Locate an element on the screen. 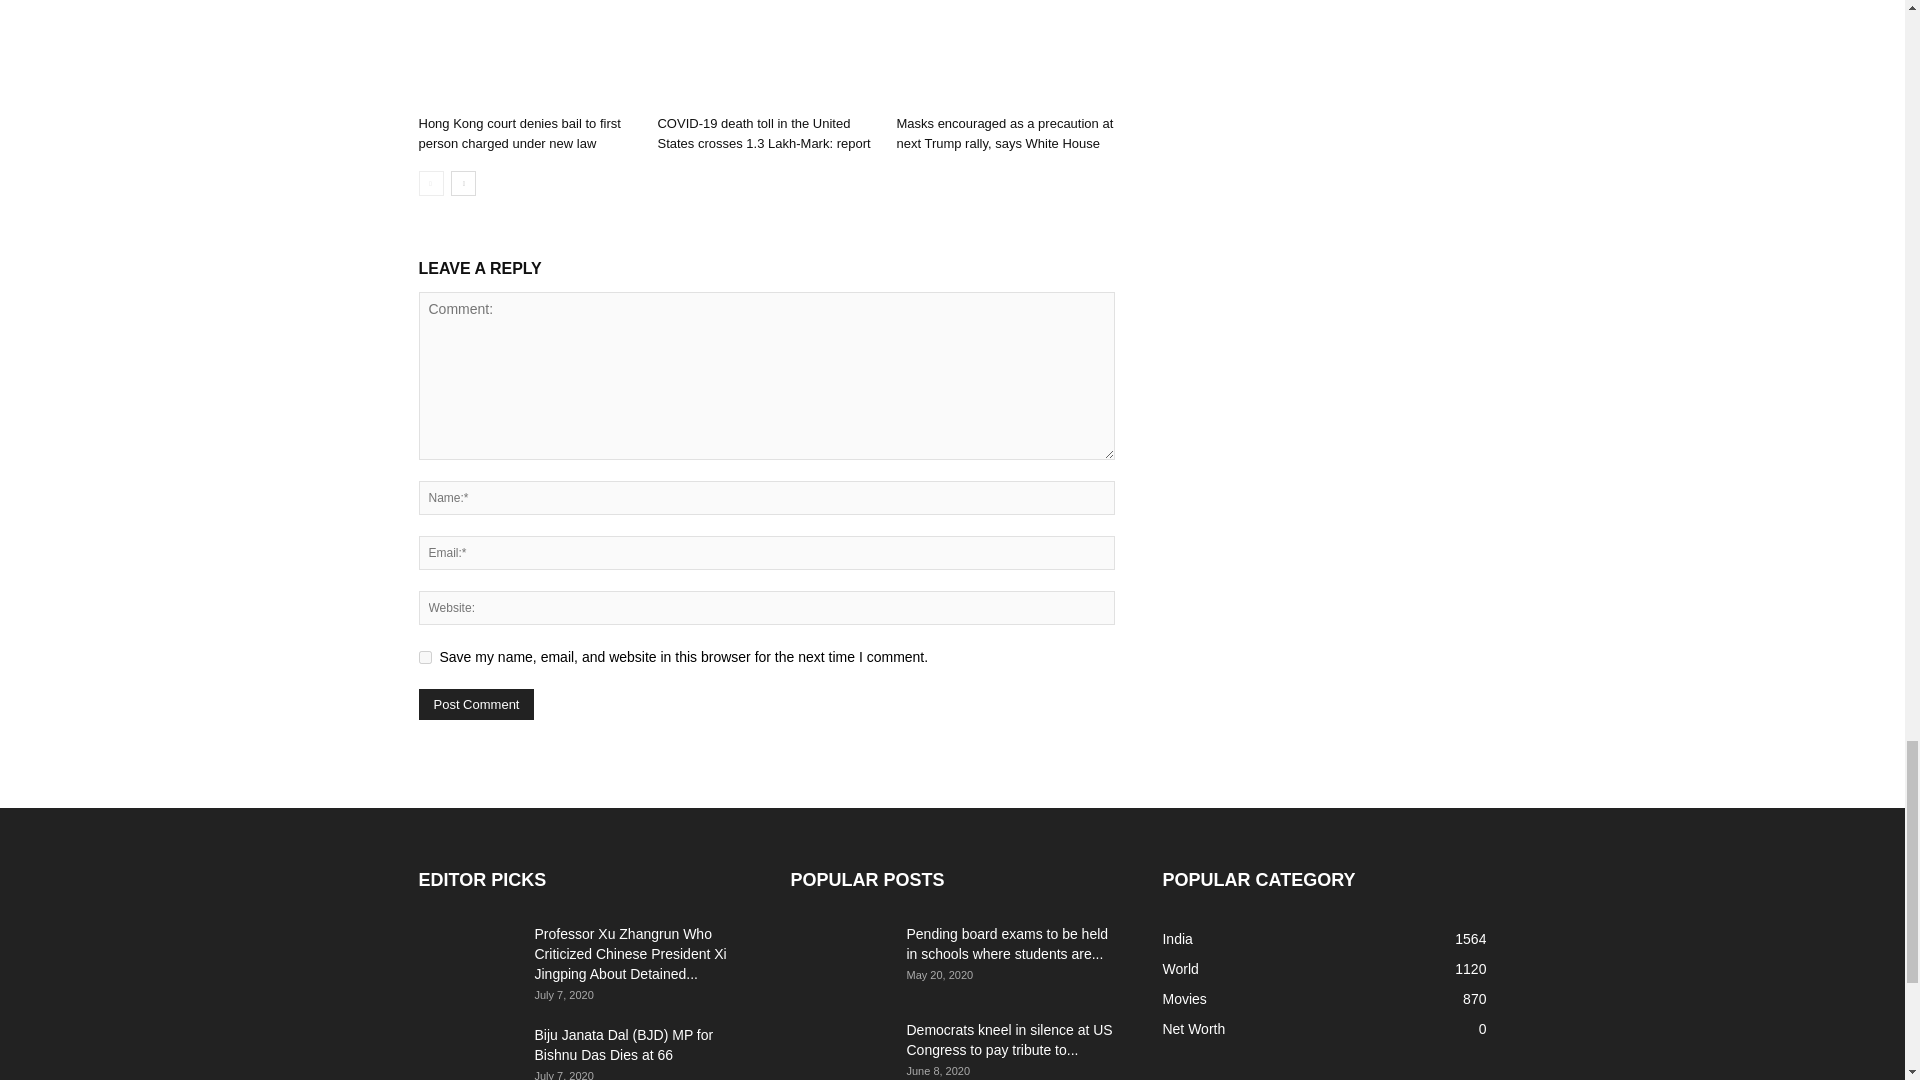 The image size is (1920, 1080). Post Comment is located at coordinates (476, 704).